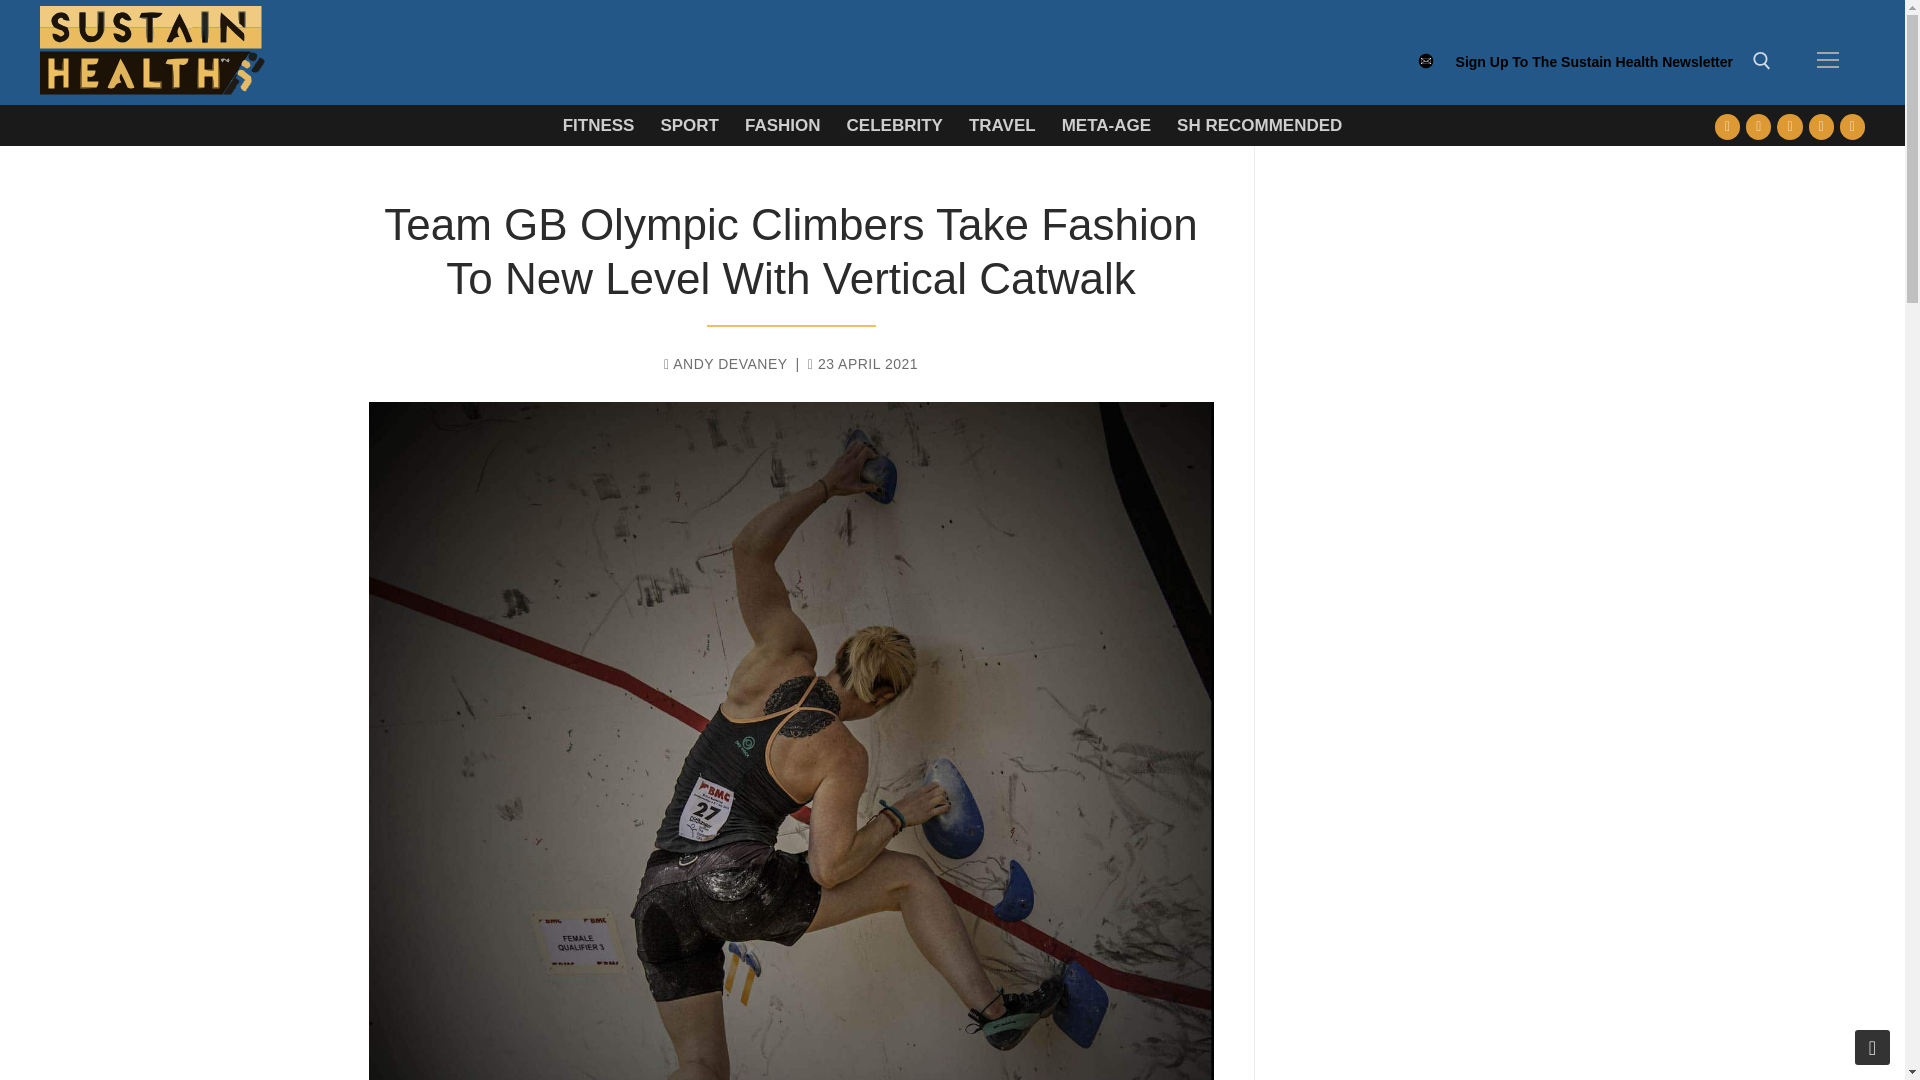  I want to click on Twitter, so click(1758, 126).